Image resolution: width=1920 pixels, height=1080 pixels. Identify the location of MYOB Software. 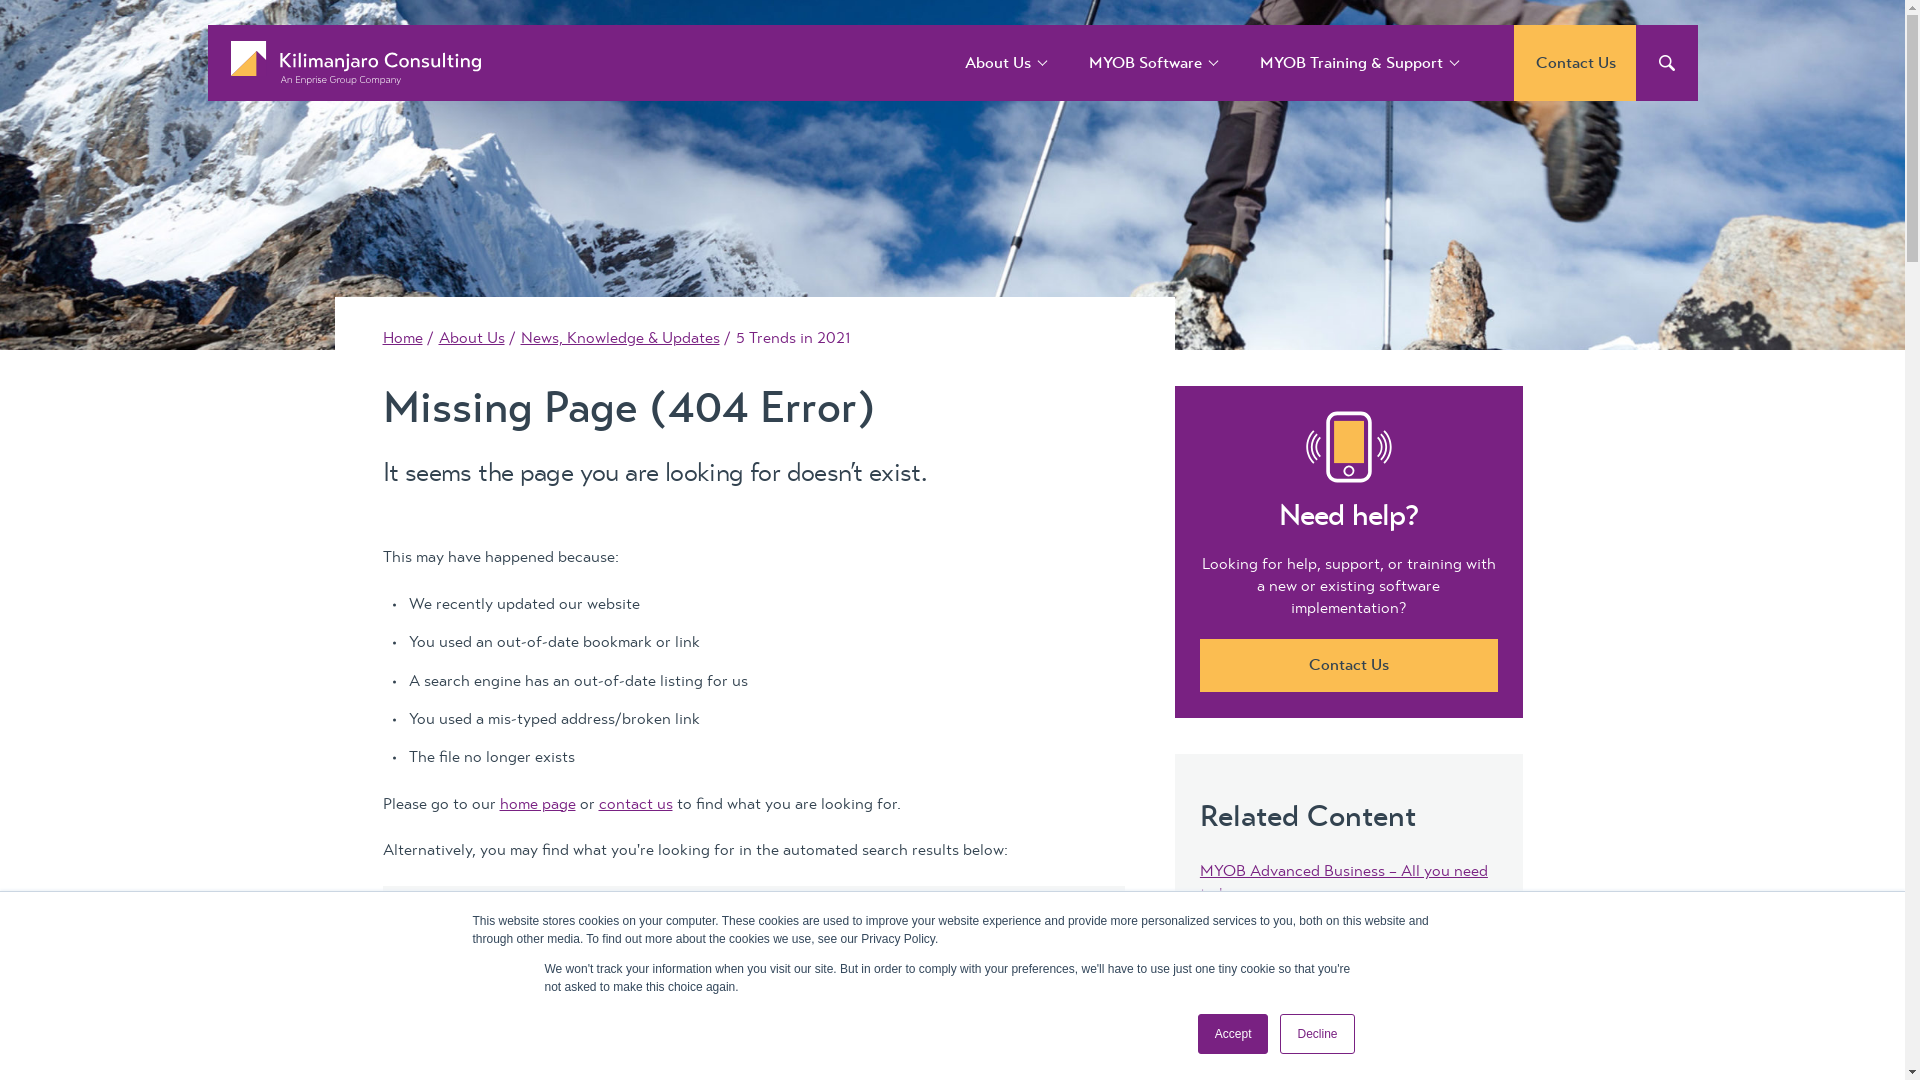
(1146, 63).